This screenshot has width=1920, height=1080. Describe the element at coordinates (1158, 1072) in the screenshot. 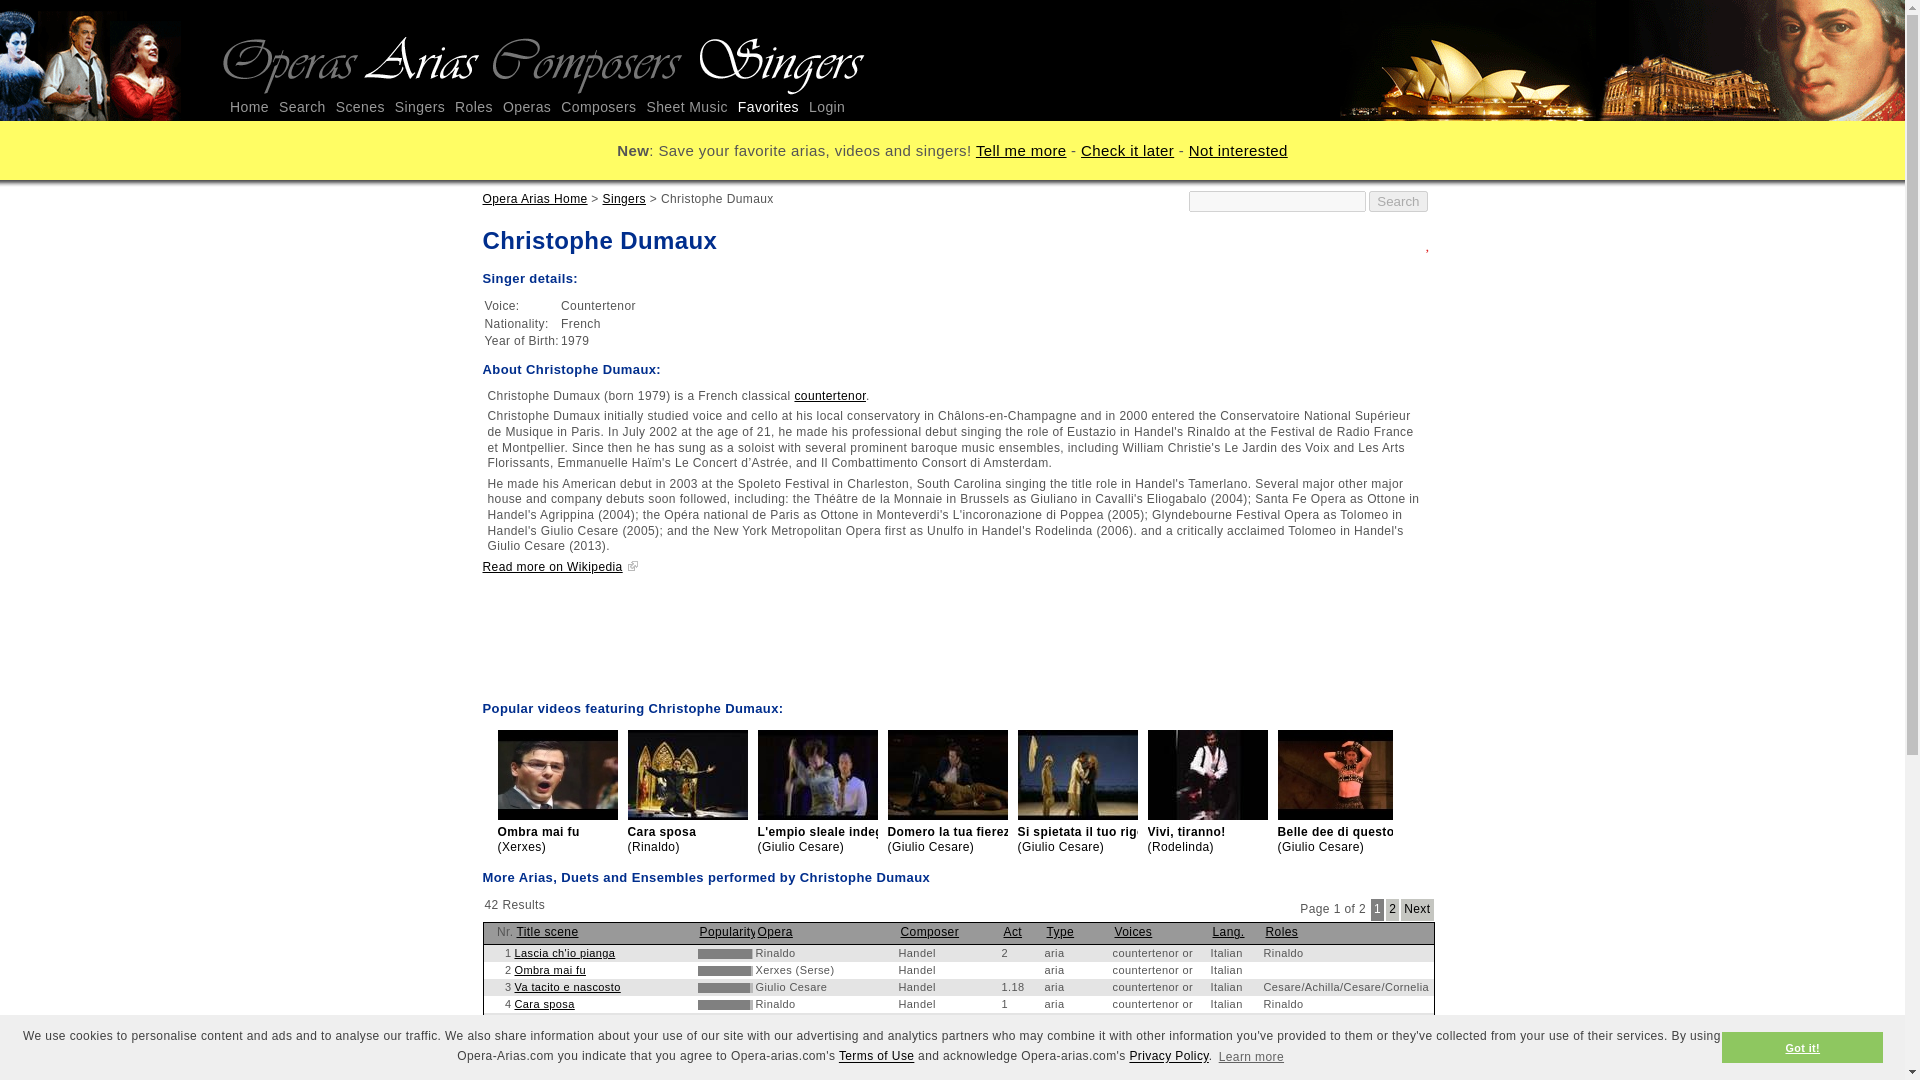

I see `Mezzo-Soprano or CounterTenor` at that location.